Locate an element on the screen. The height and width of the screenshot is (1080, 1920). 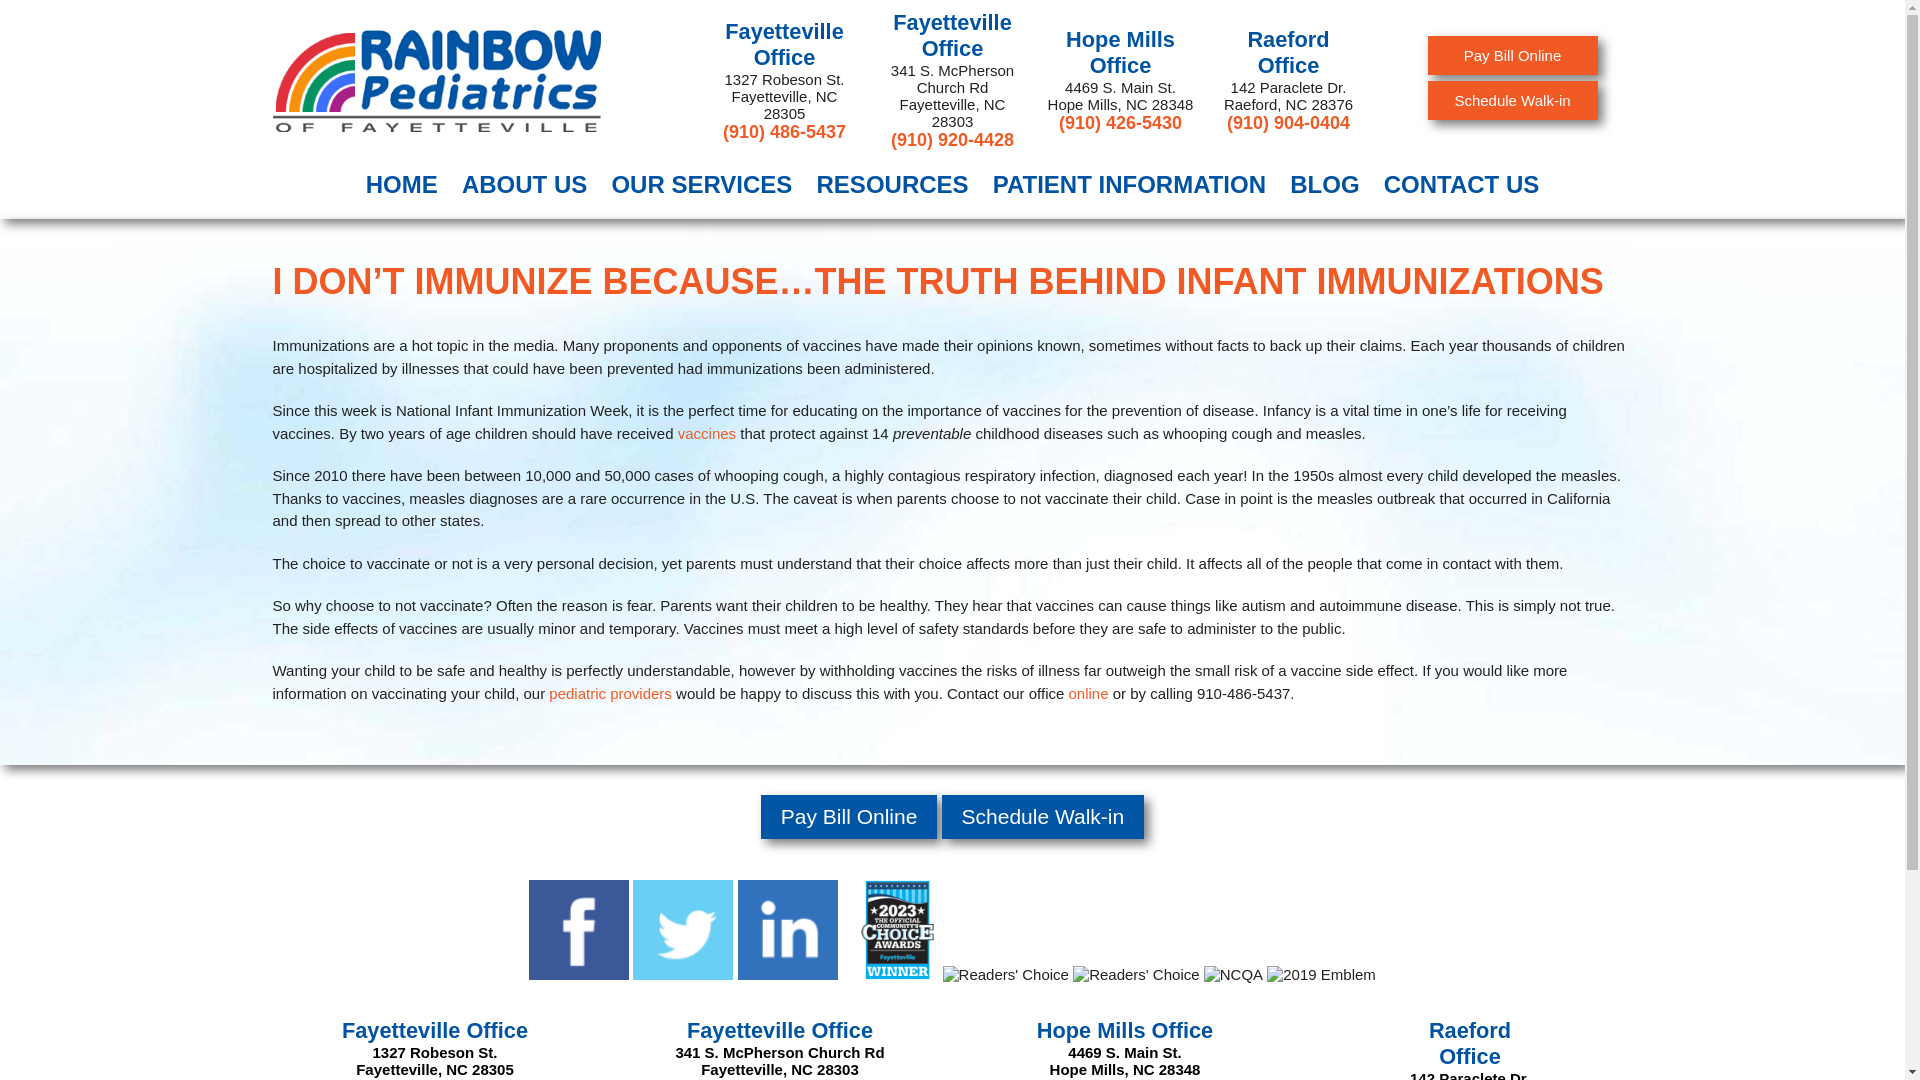
BLOG is located at coordinates (1324, 190).